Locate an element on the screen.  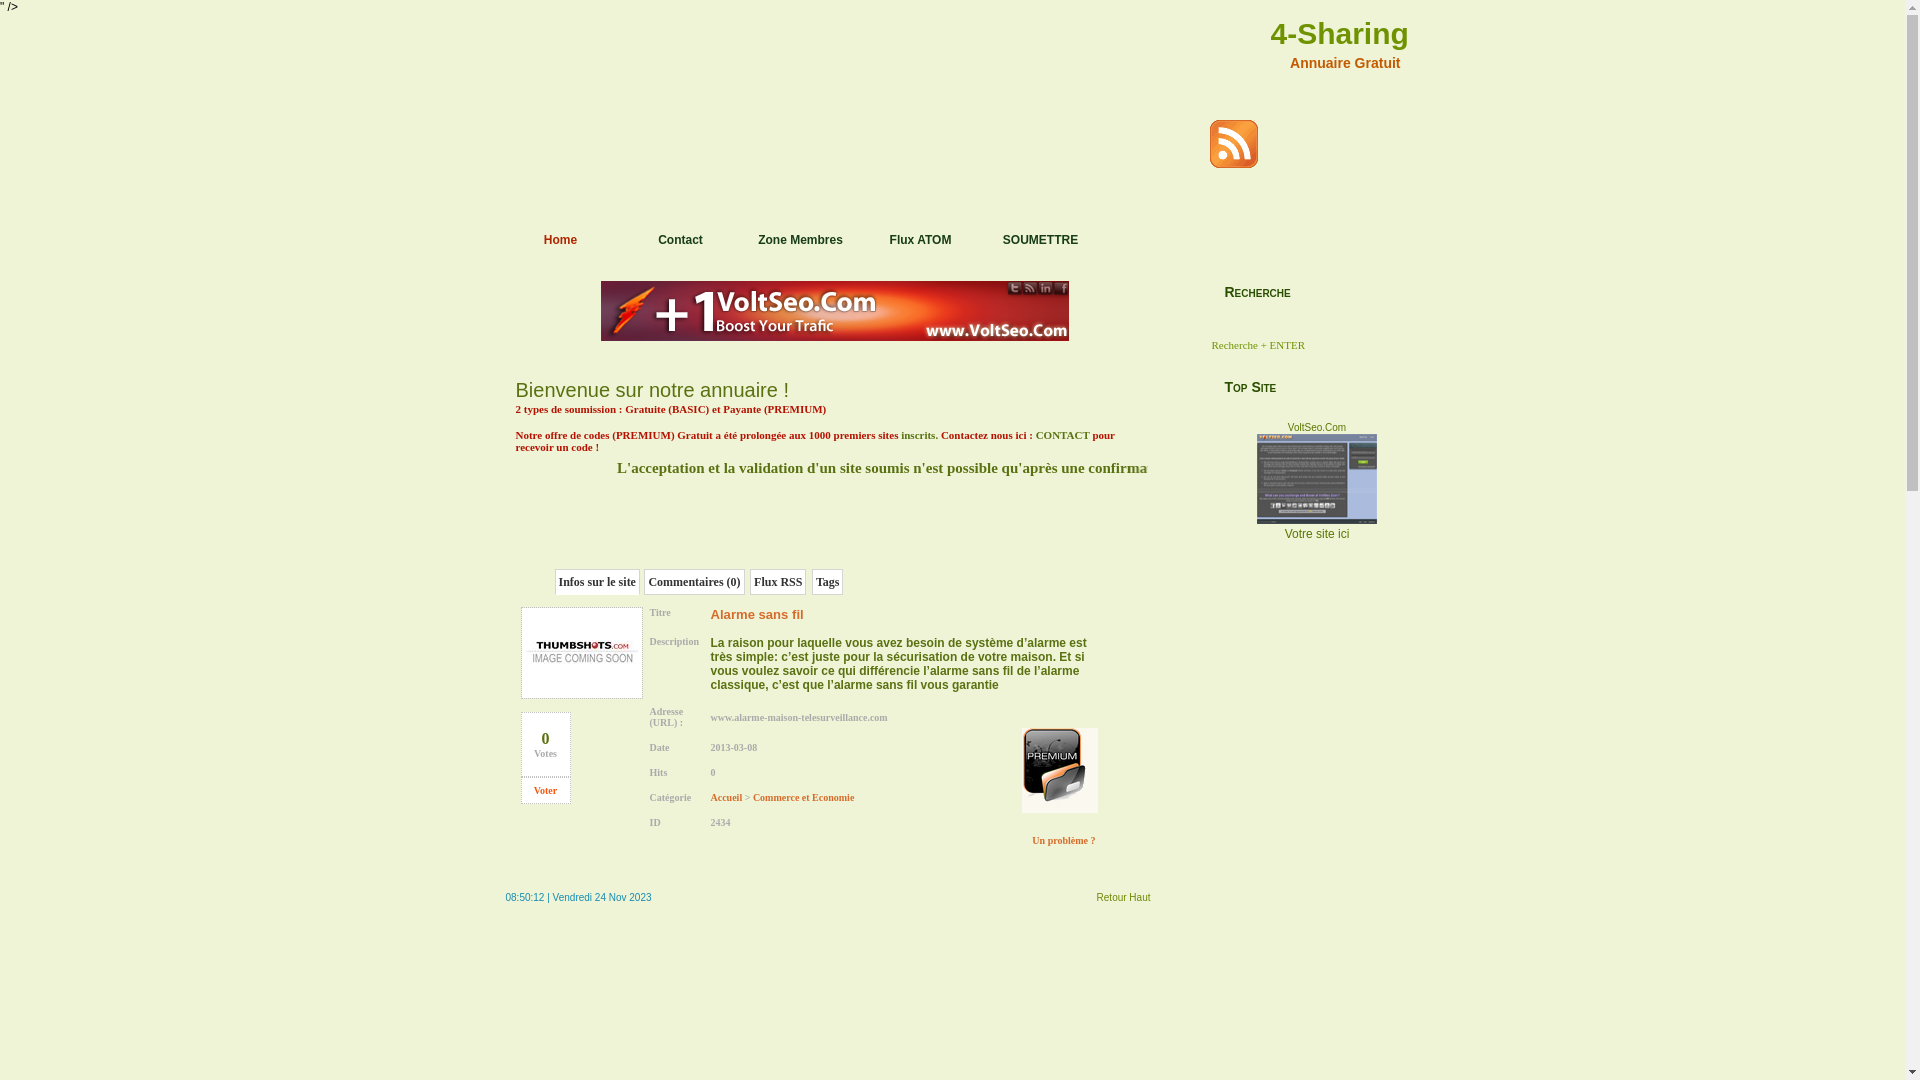
Alarme sans fil is located at coordinates (758, 614).